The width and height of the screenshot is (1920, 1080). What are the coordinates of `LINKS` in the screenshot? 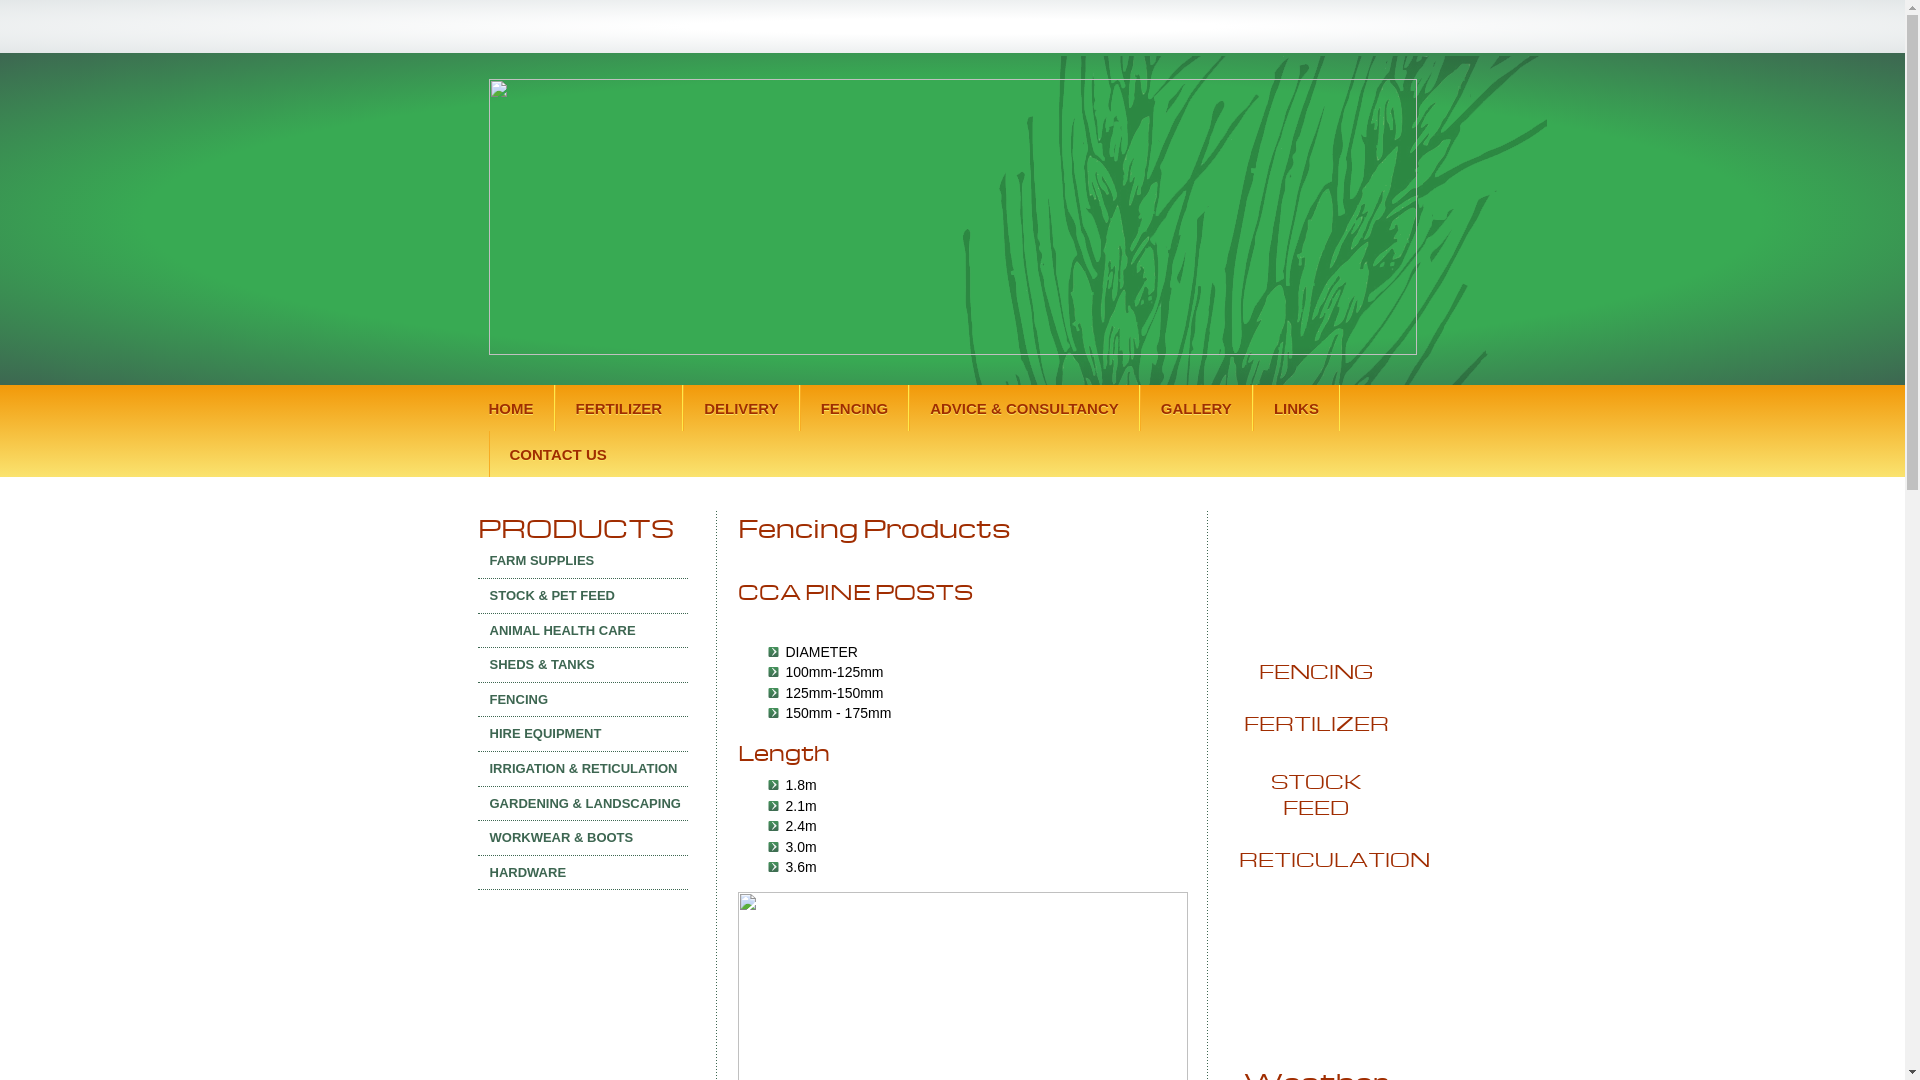 It's located at (1296, 408).